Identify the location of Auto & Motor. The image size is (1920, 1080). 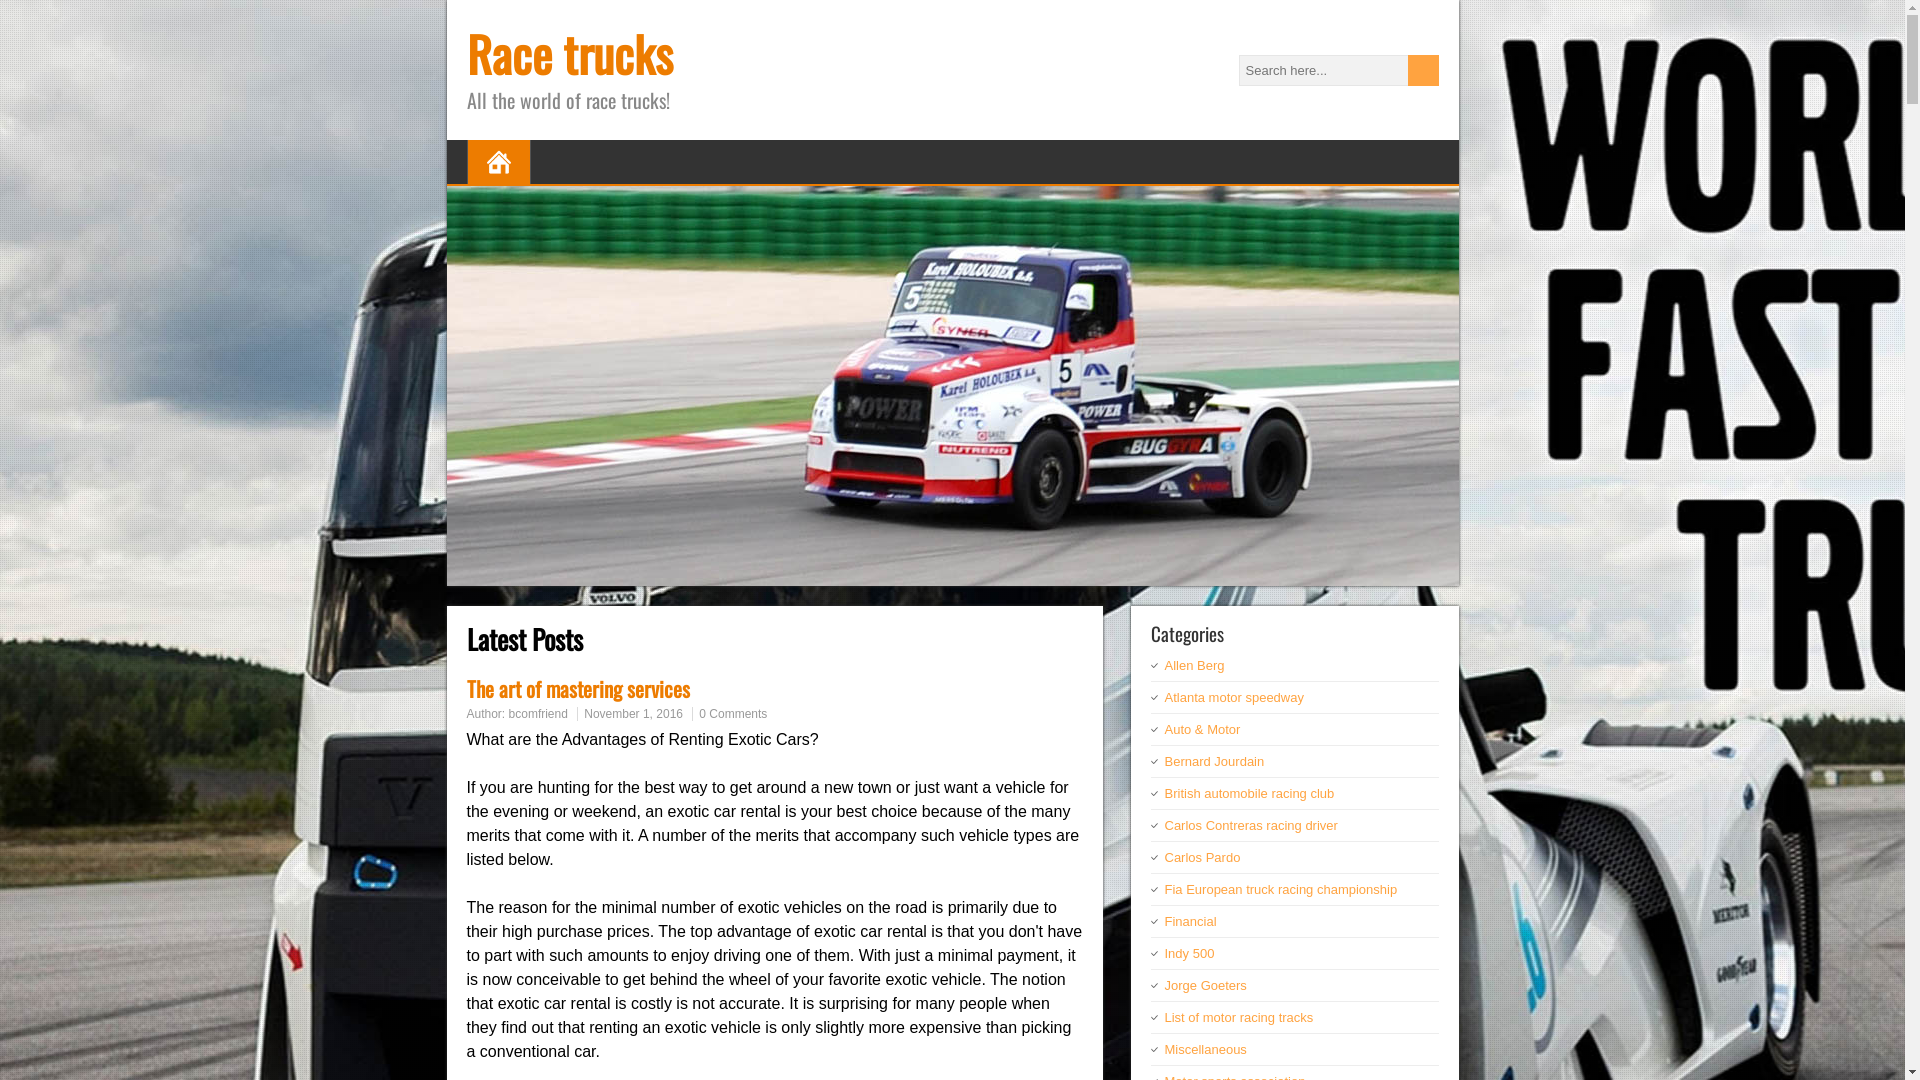
(1202, 730).